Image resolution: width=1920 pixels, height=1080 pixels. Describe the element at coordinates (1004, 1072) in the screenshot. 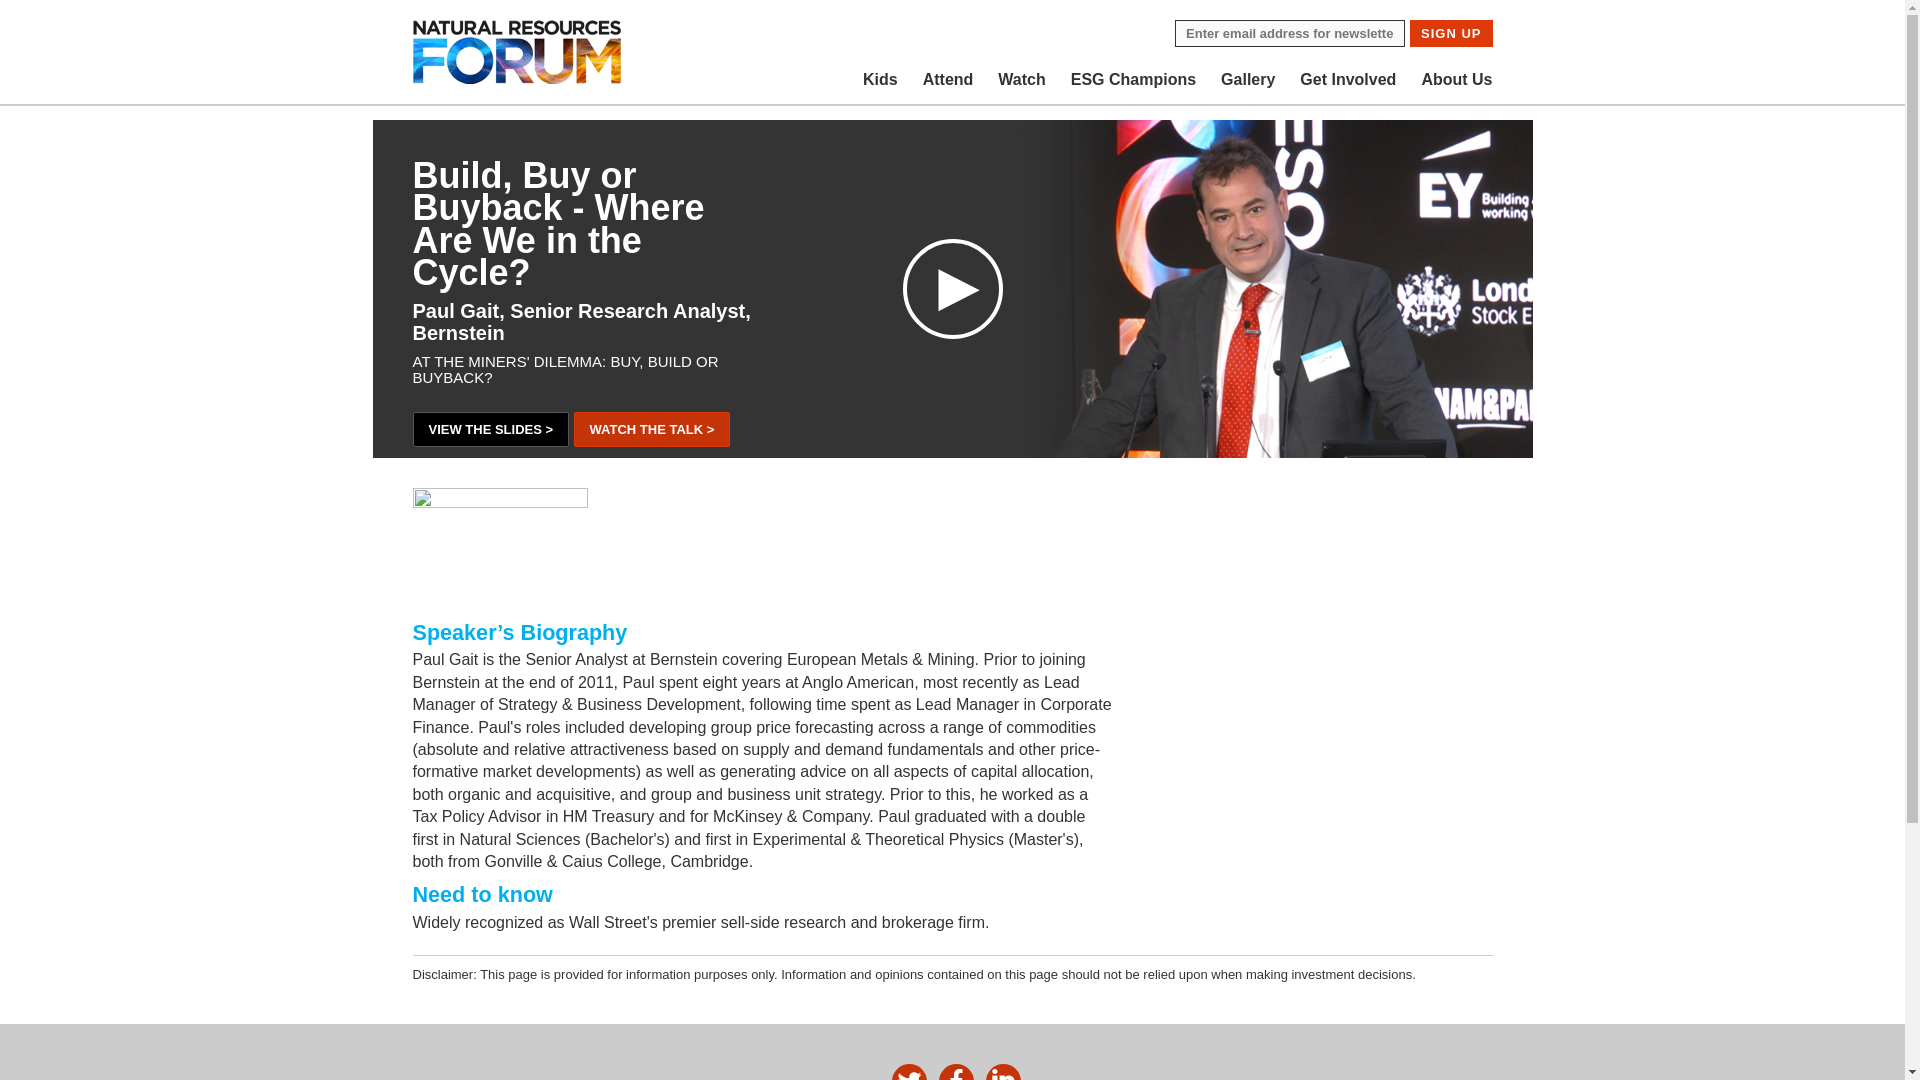

I see `LinkedIn` at that location.